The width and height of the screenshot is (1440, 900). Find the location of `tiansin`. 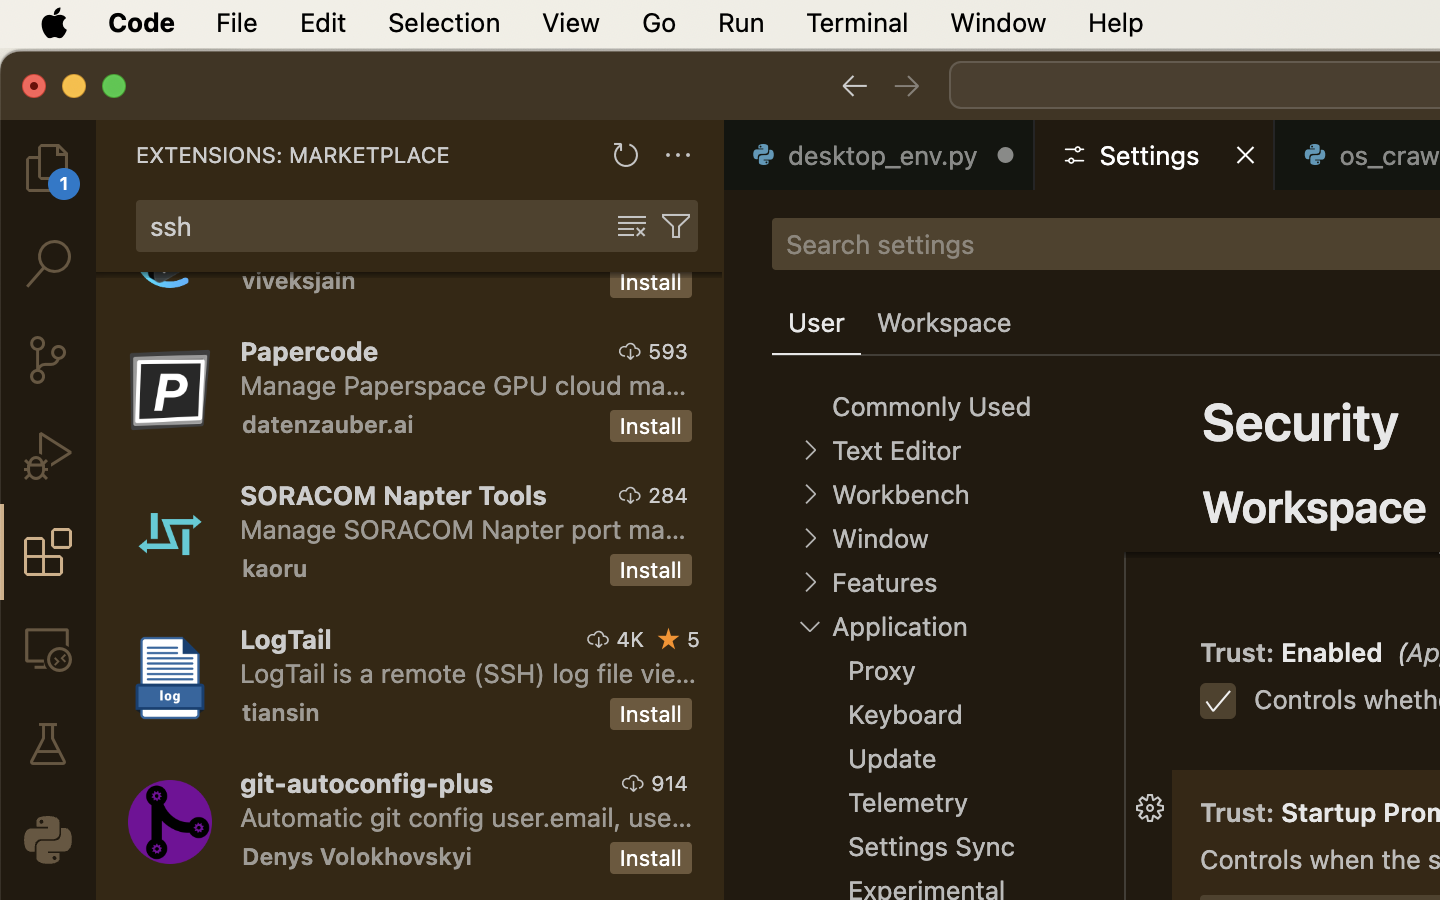

tiansin is located at coordinates (281, 712).